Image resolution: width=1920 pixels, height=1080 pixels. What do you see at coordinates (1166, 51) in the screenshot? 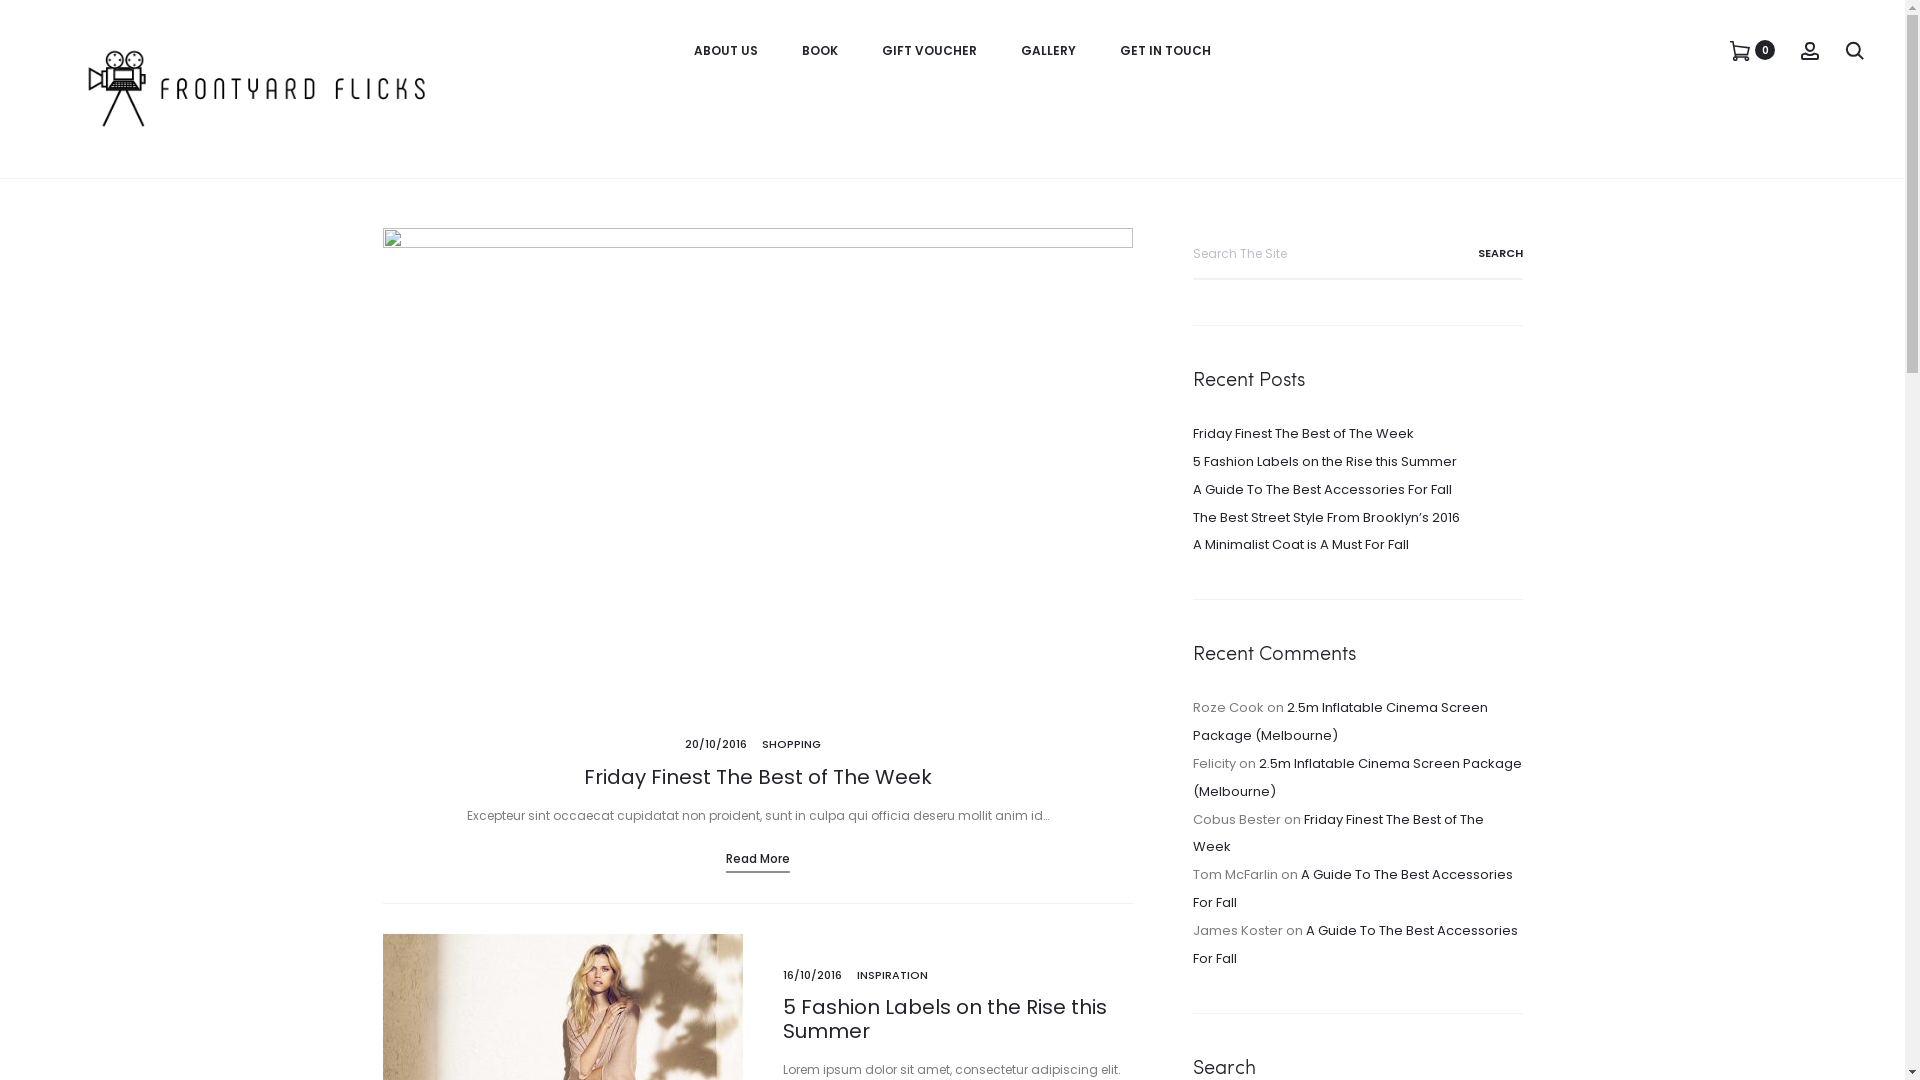
I see `GET IN TOUCH` at bounding box center [1166, 51].